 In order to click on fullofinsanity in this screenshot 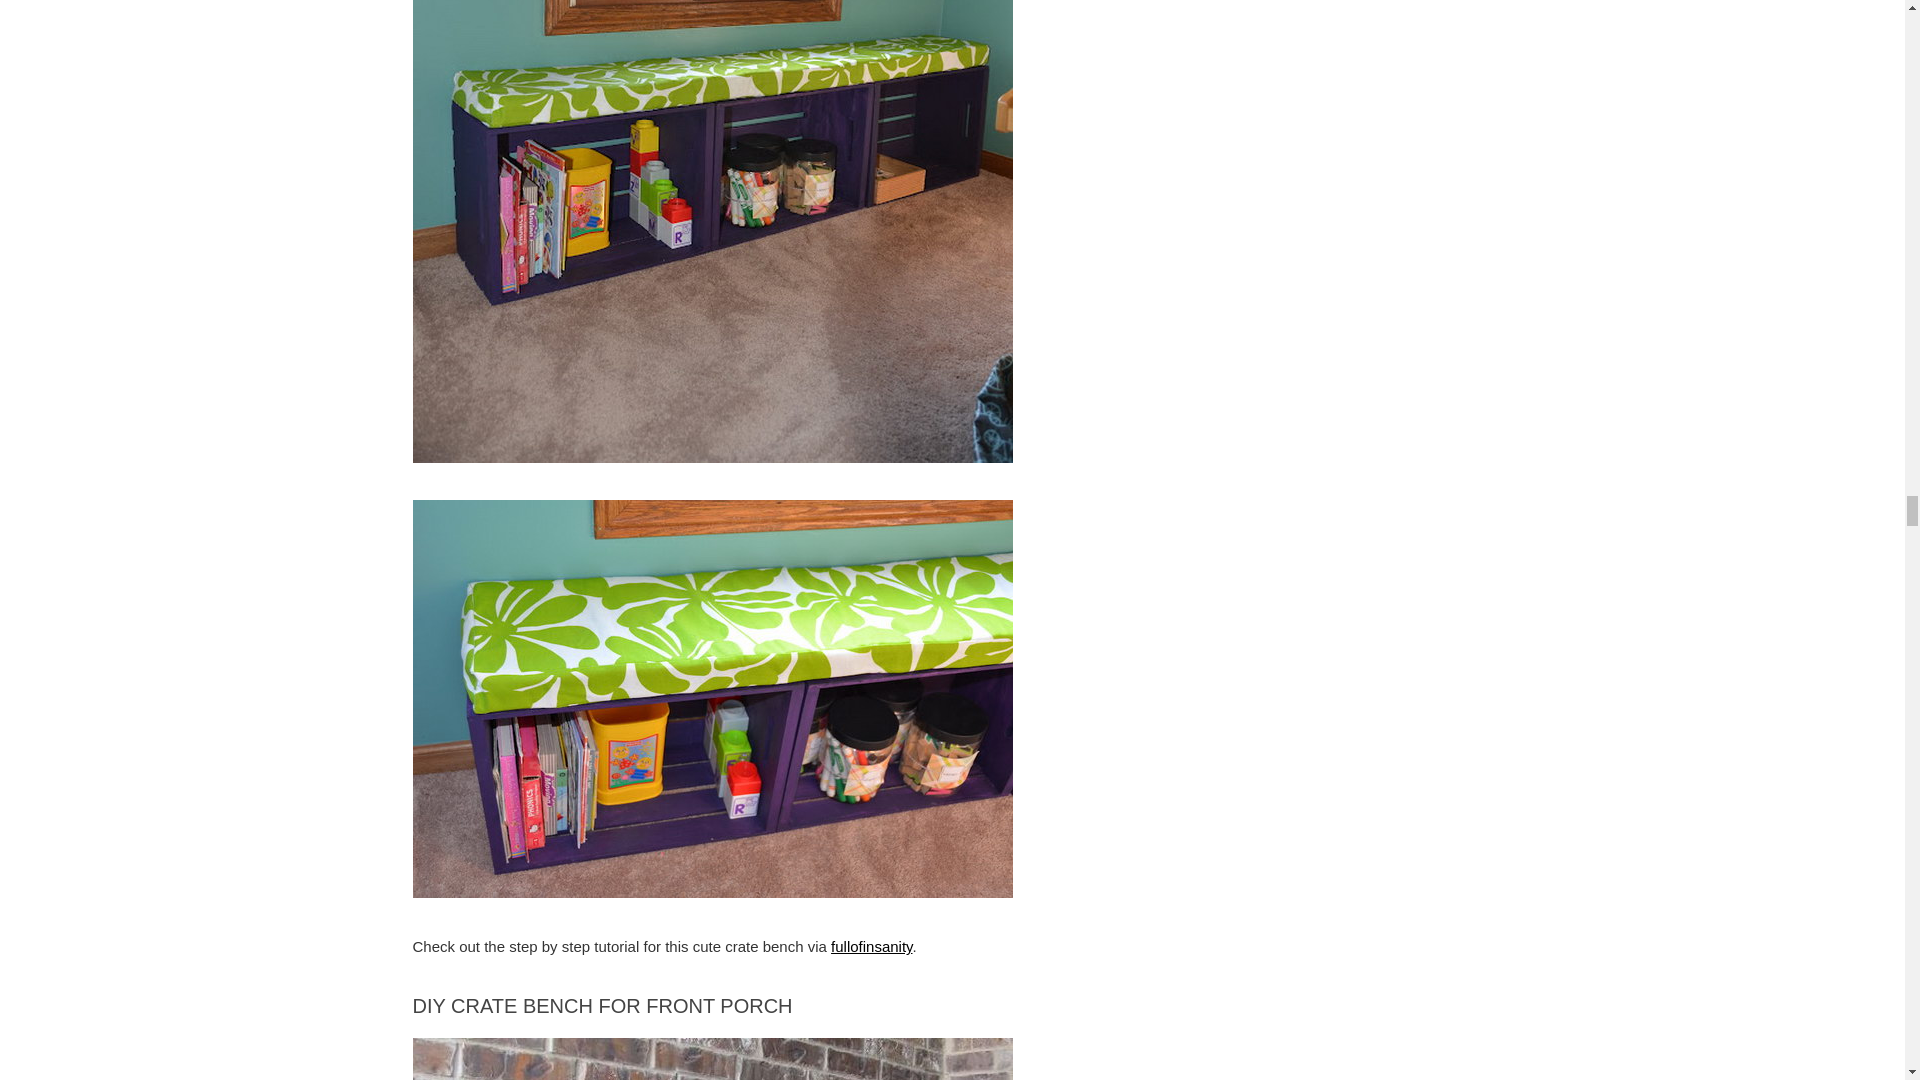, I will do `click(872, 946)`.